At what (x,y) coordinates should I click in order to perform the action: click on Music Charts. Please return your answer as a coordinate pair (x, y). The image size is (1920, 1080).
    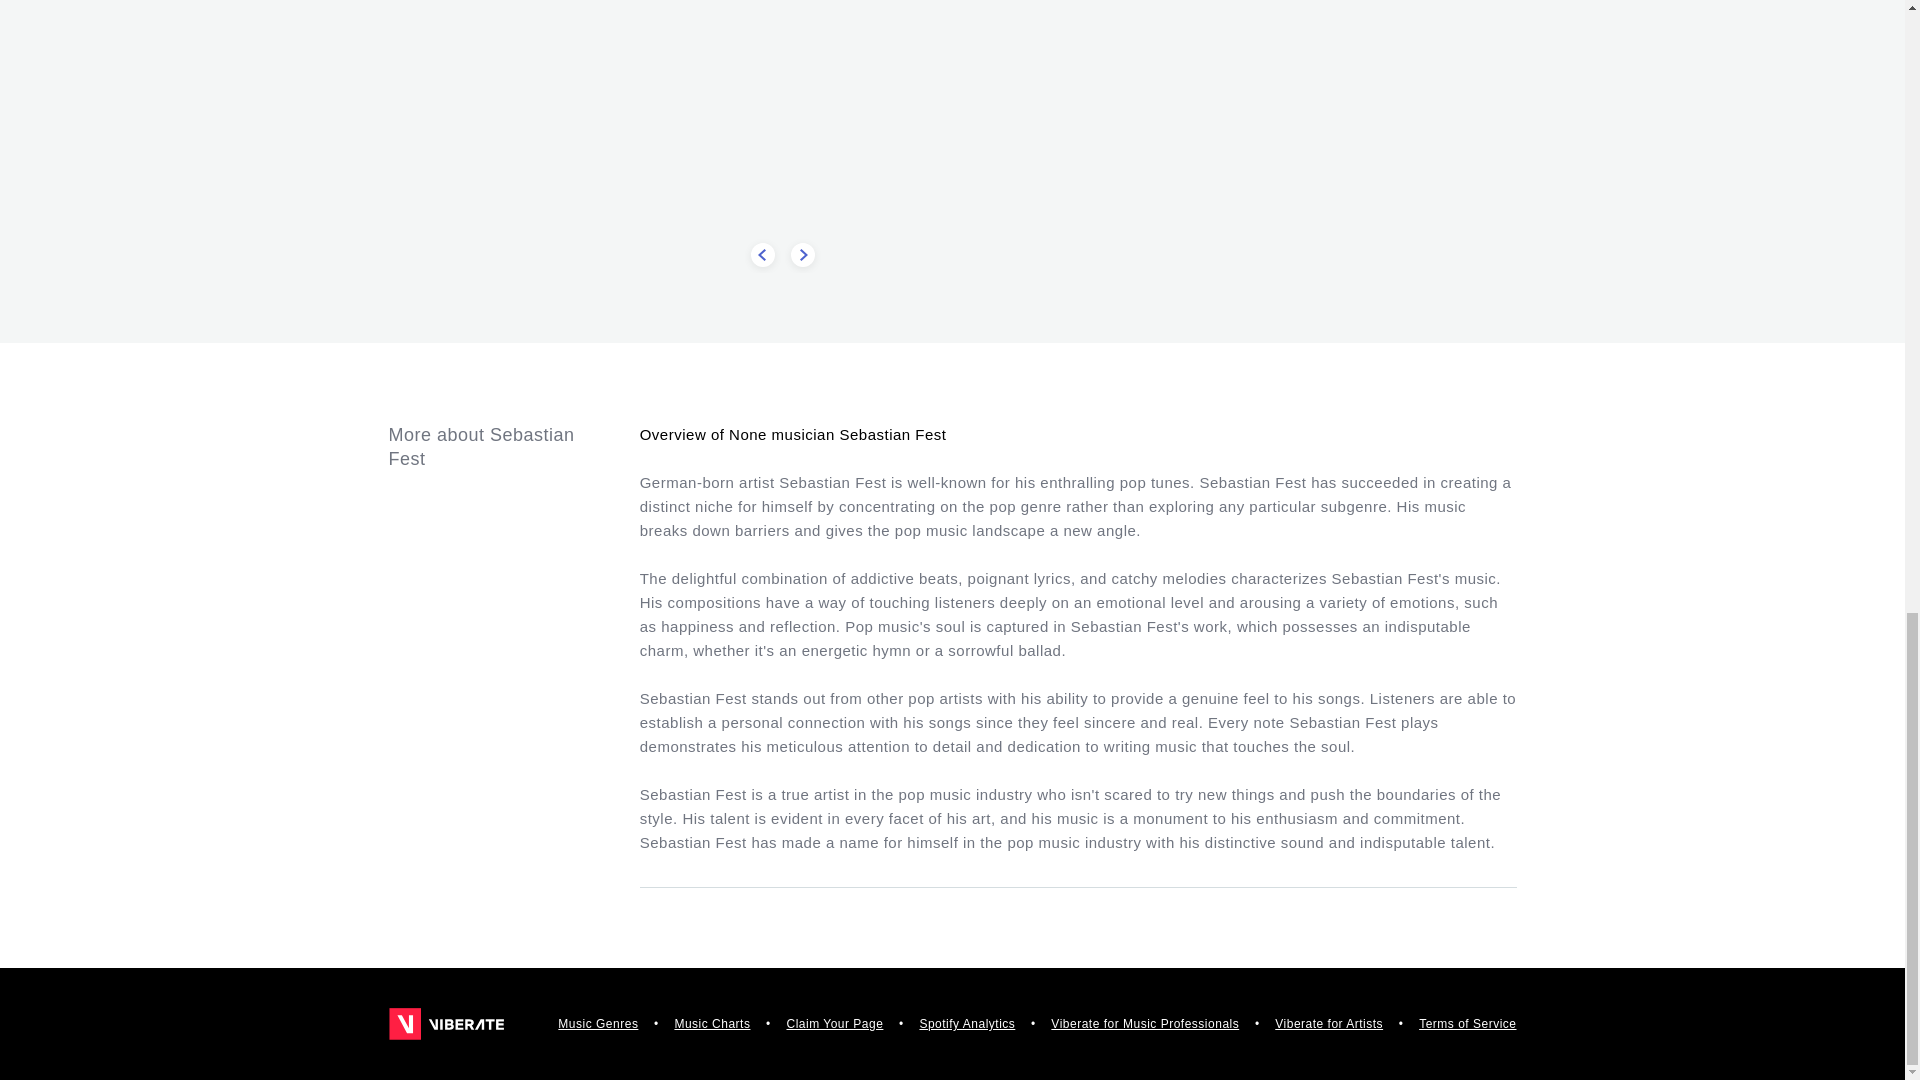
    Looking at the image, I should click on (712, 1024).